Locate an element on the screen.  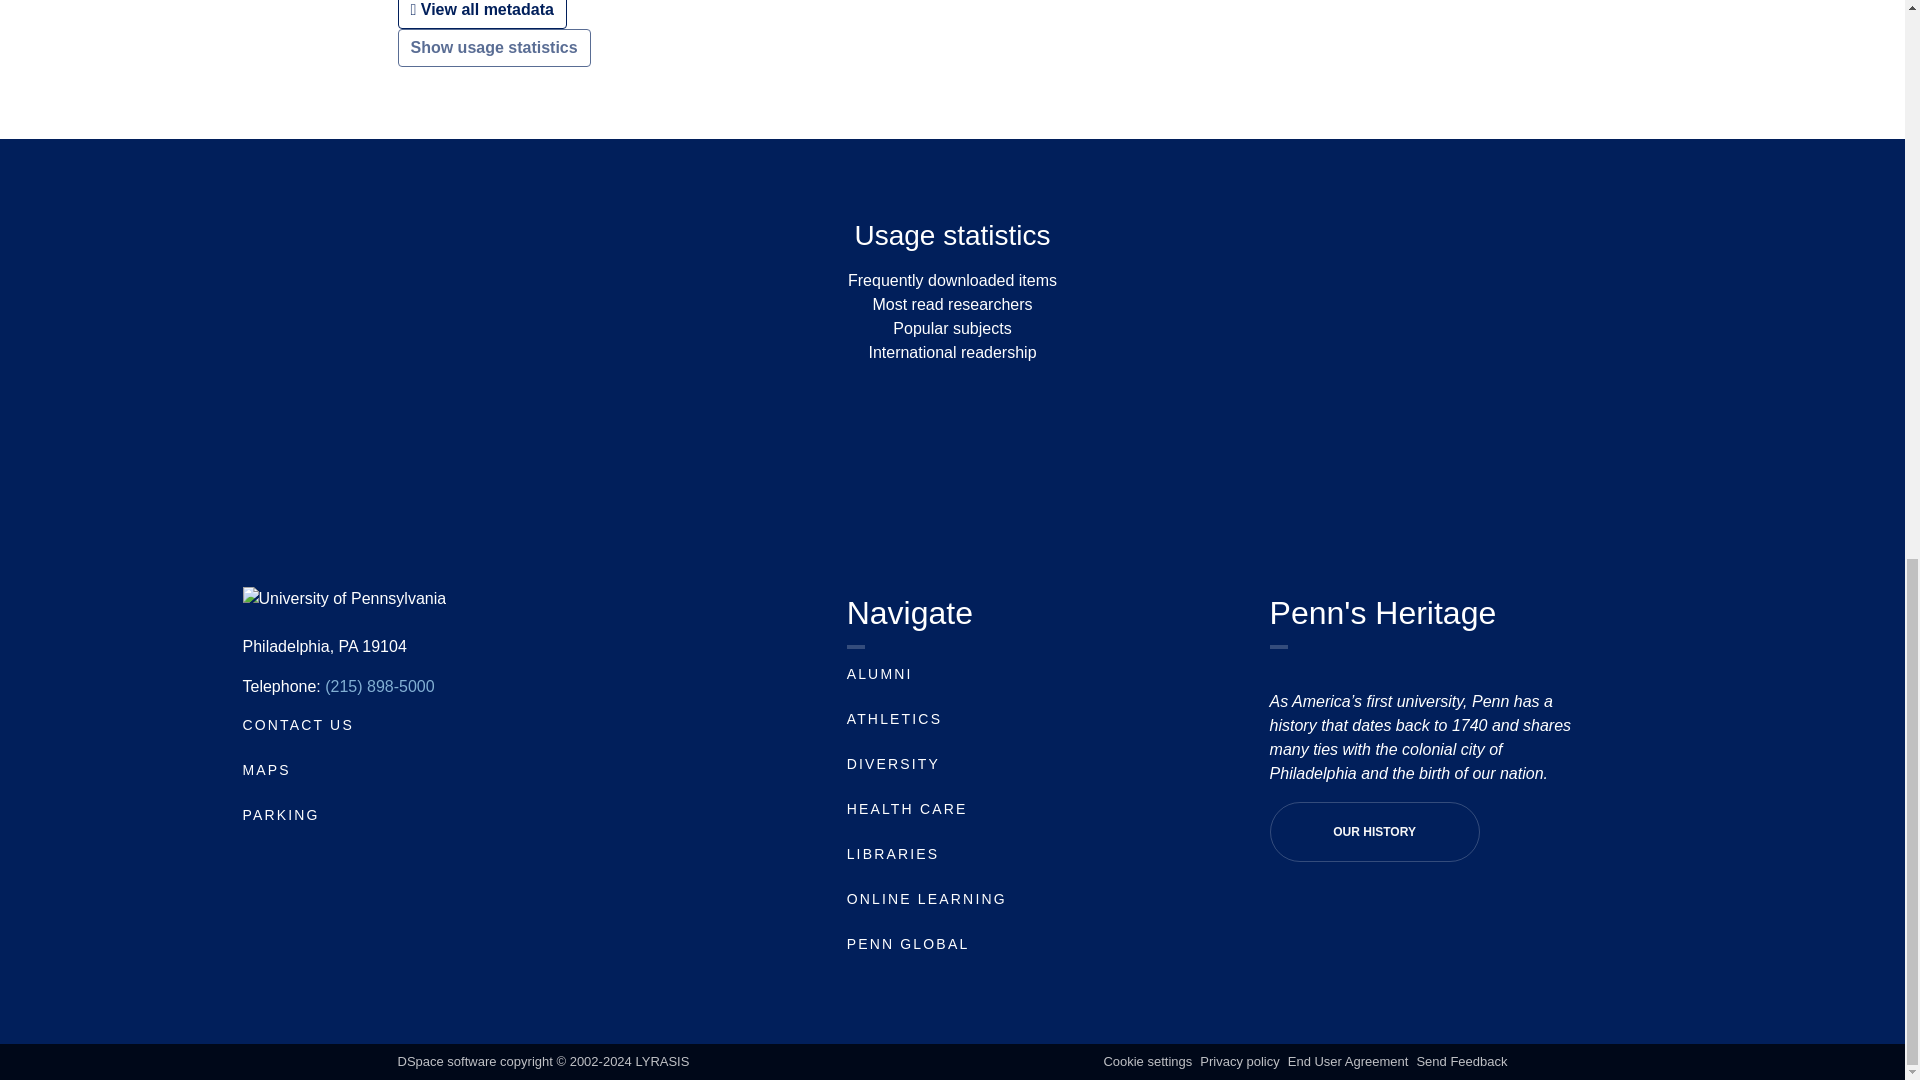
View all metadata is located at coordinates (482, 14).